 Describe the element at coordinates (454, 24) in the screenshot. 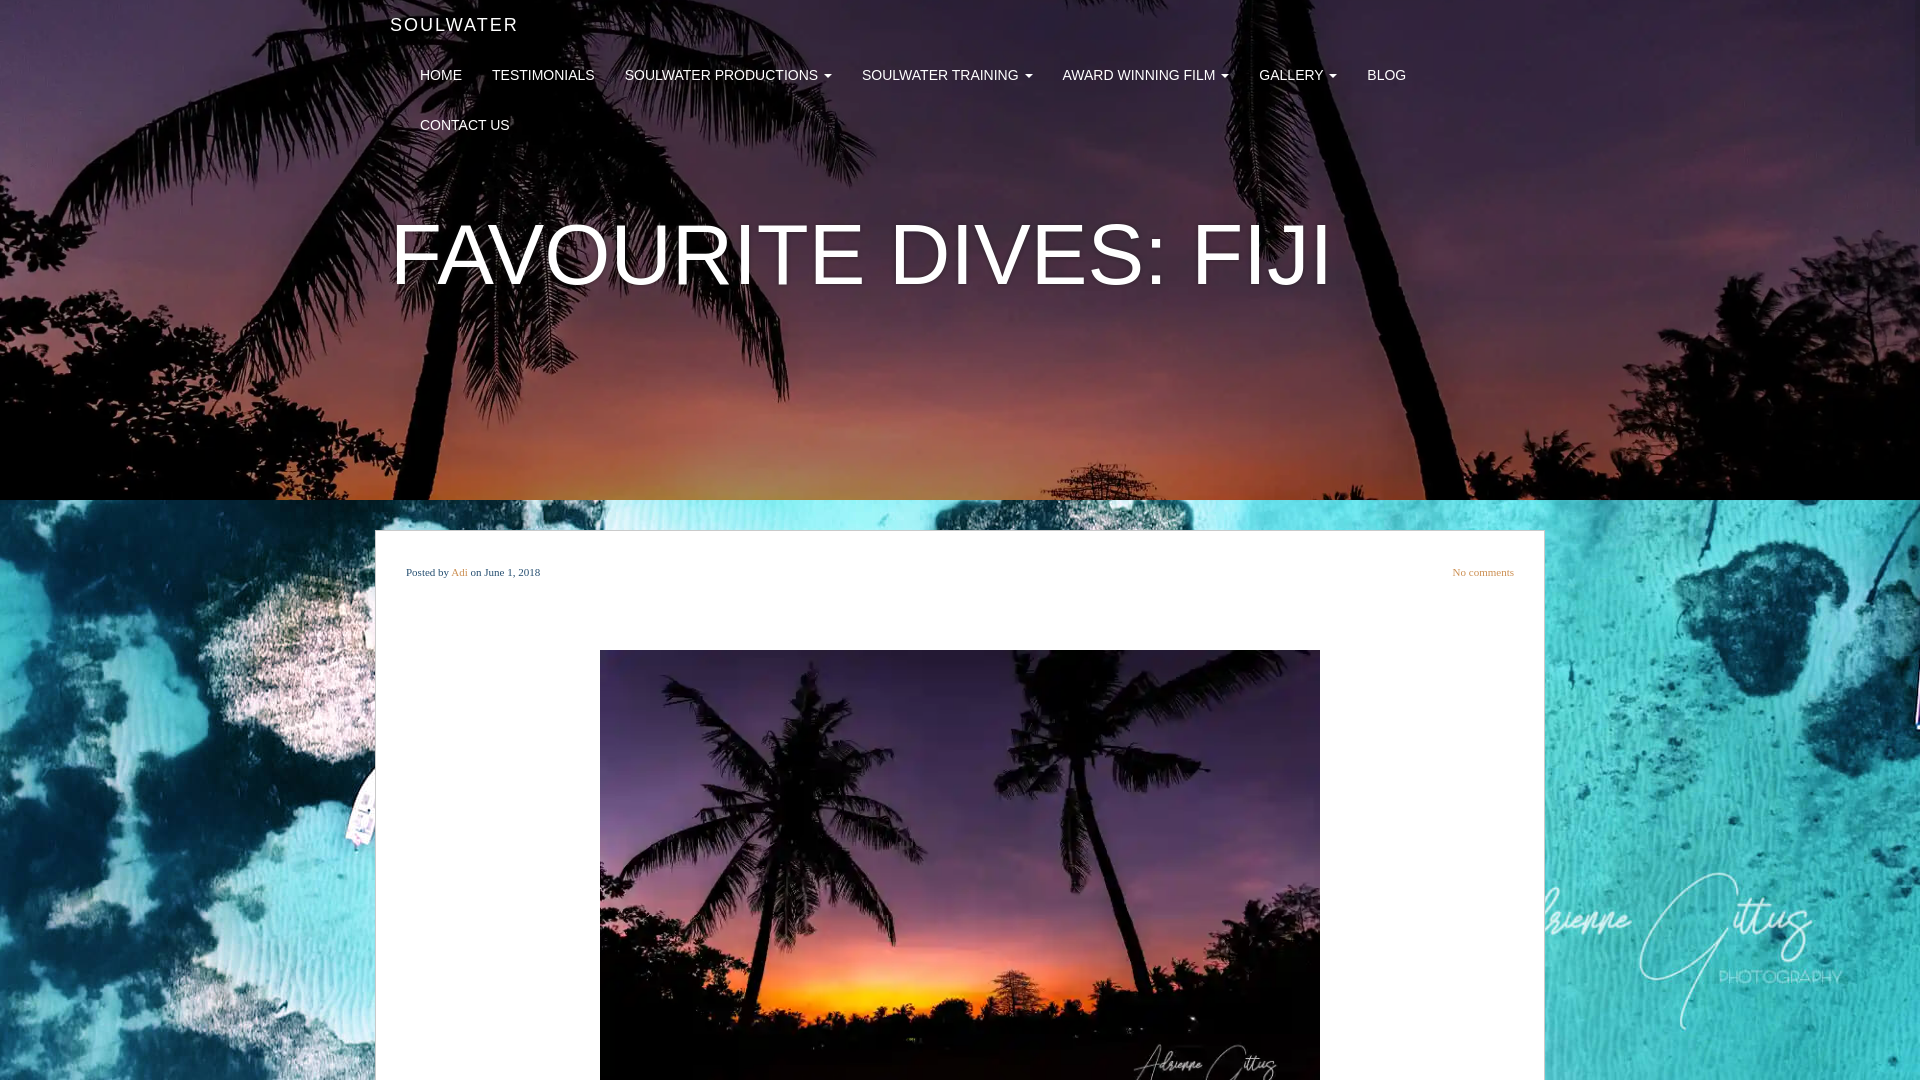

I see `SOULWATER` at that location.